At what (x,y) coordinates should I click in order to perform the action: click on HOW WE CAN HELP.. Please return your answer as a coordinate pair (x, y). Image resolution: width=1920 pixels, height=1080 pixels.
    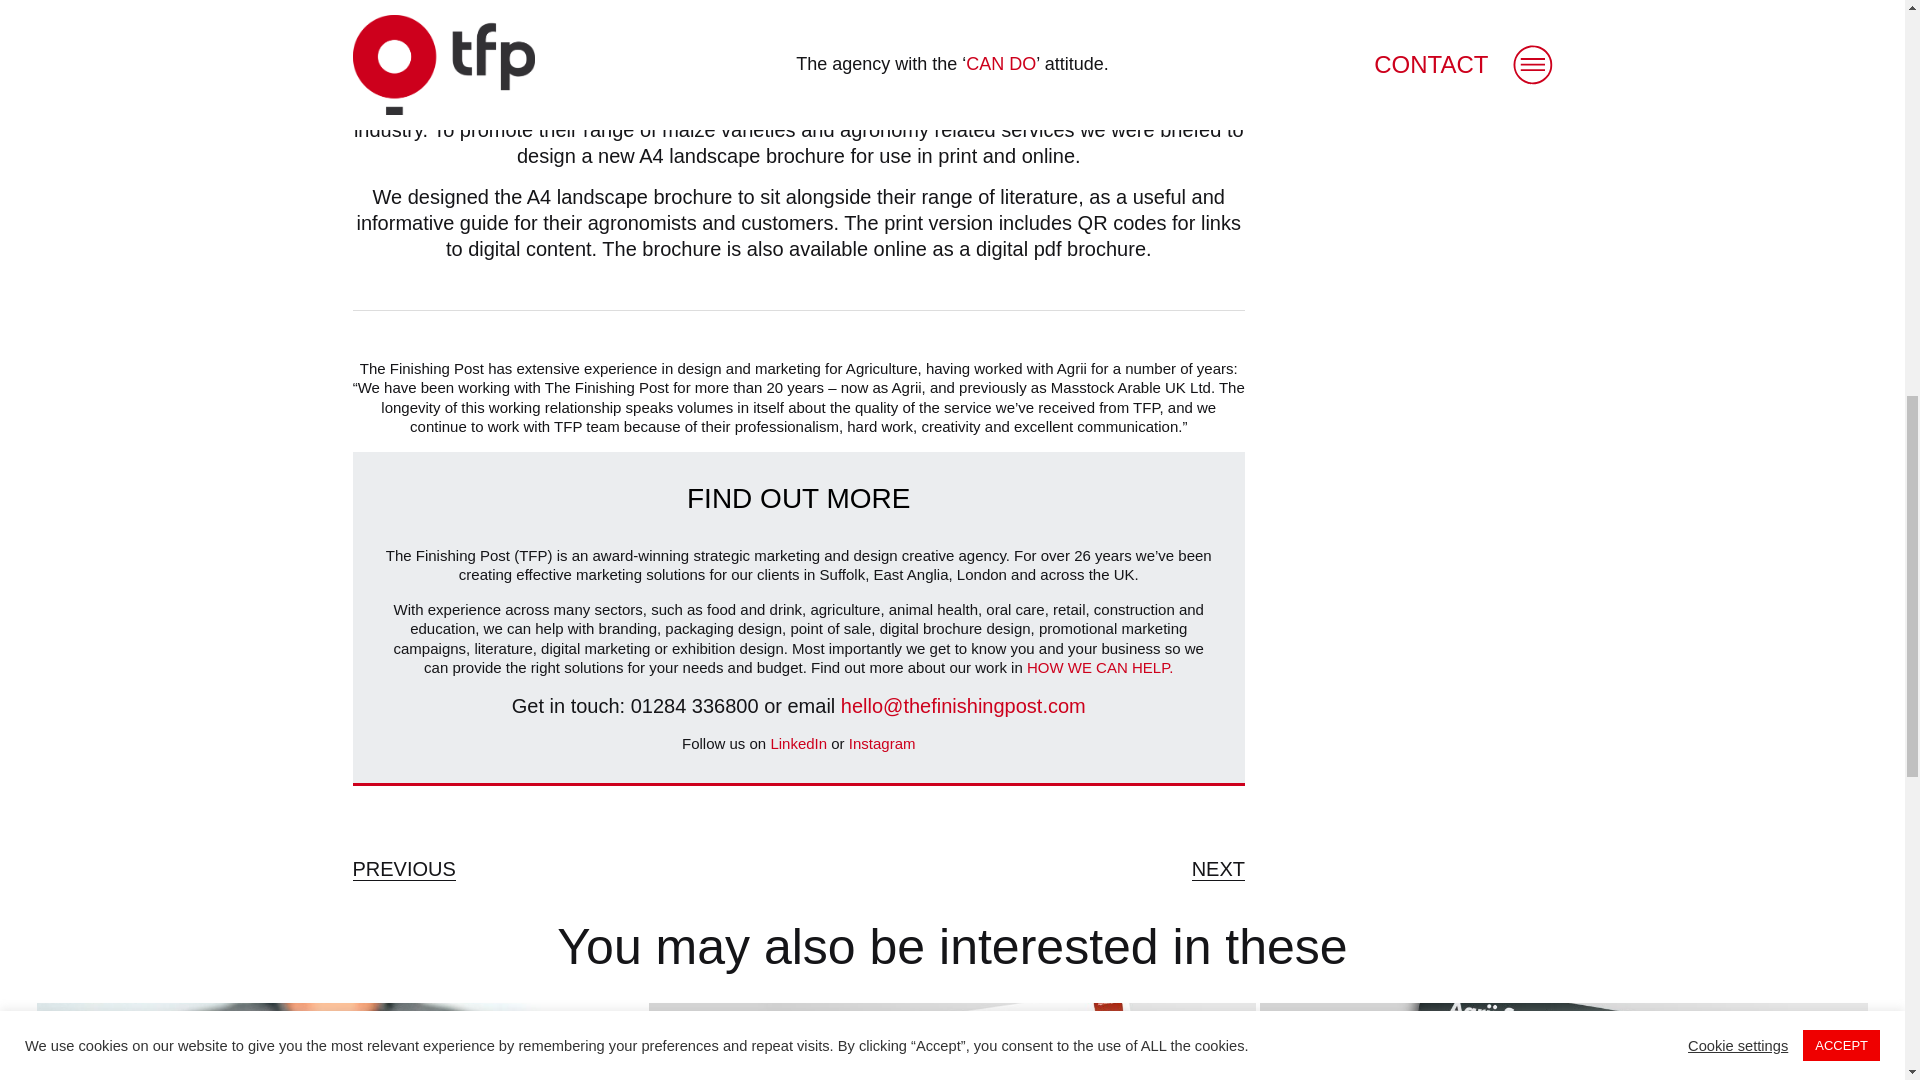
    Looking at the image, I should click on (1100, 667).